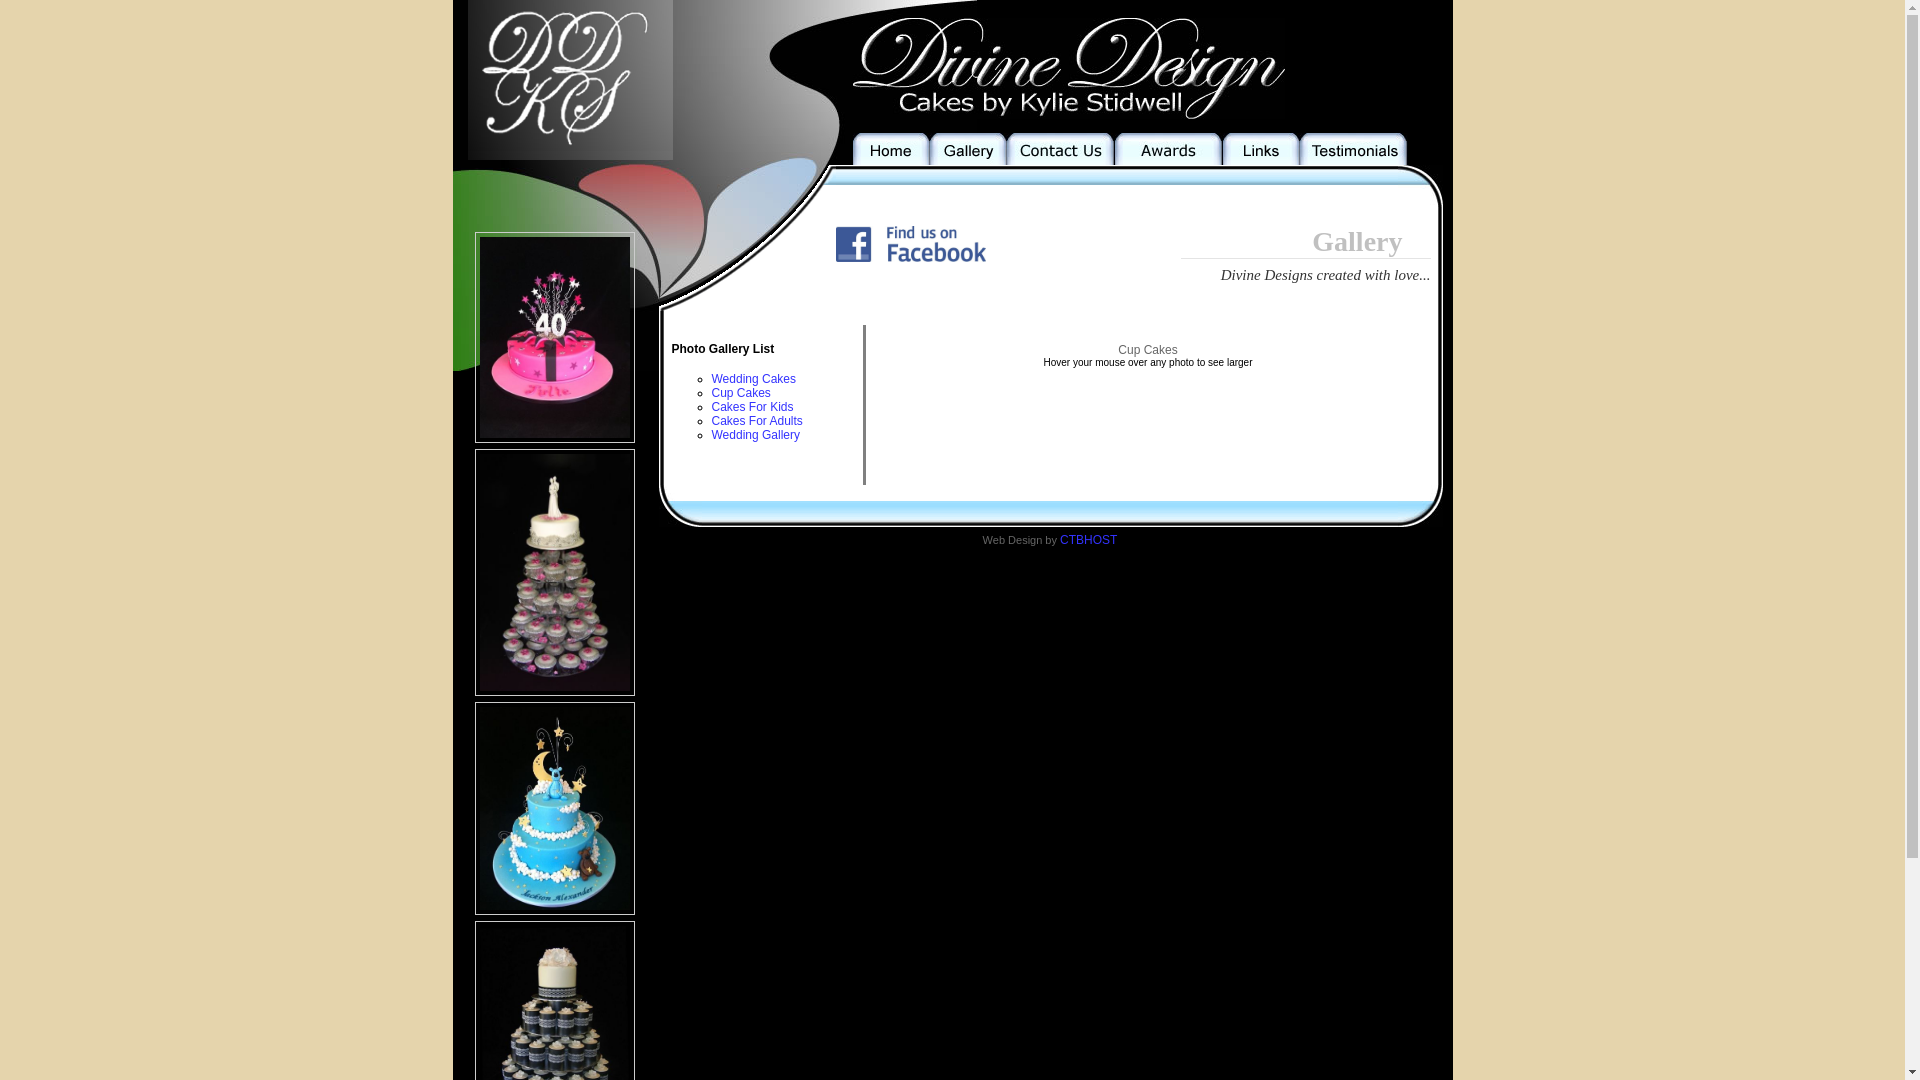 This screenshot has width=1920, height=1080. Describe the element at coordinates (753, 407) in the screenshot. I see `Cakes For Kids` at that location.